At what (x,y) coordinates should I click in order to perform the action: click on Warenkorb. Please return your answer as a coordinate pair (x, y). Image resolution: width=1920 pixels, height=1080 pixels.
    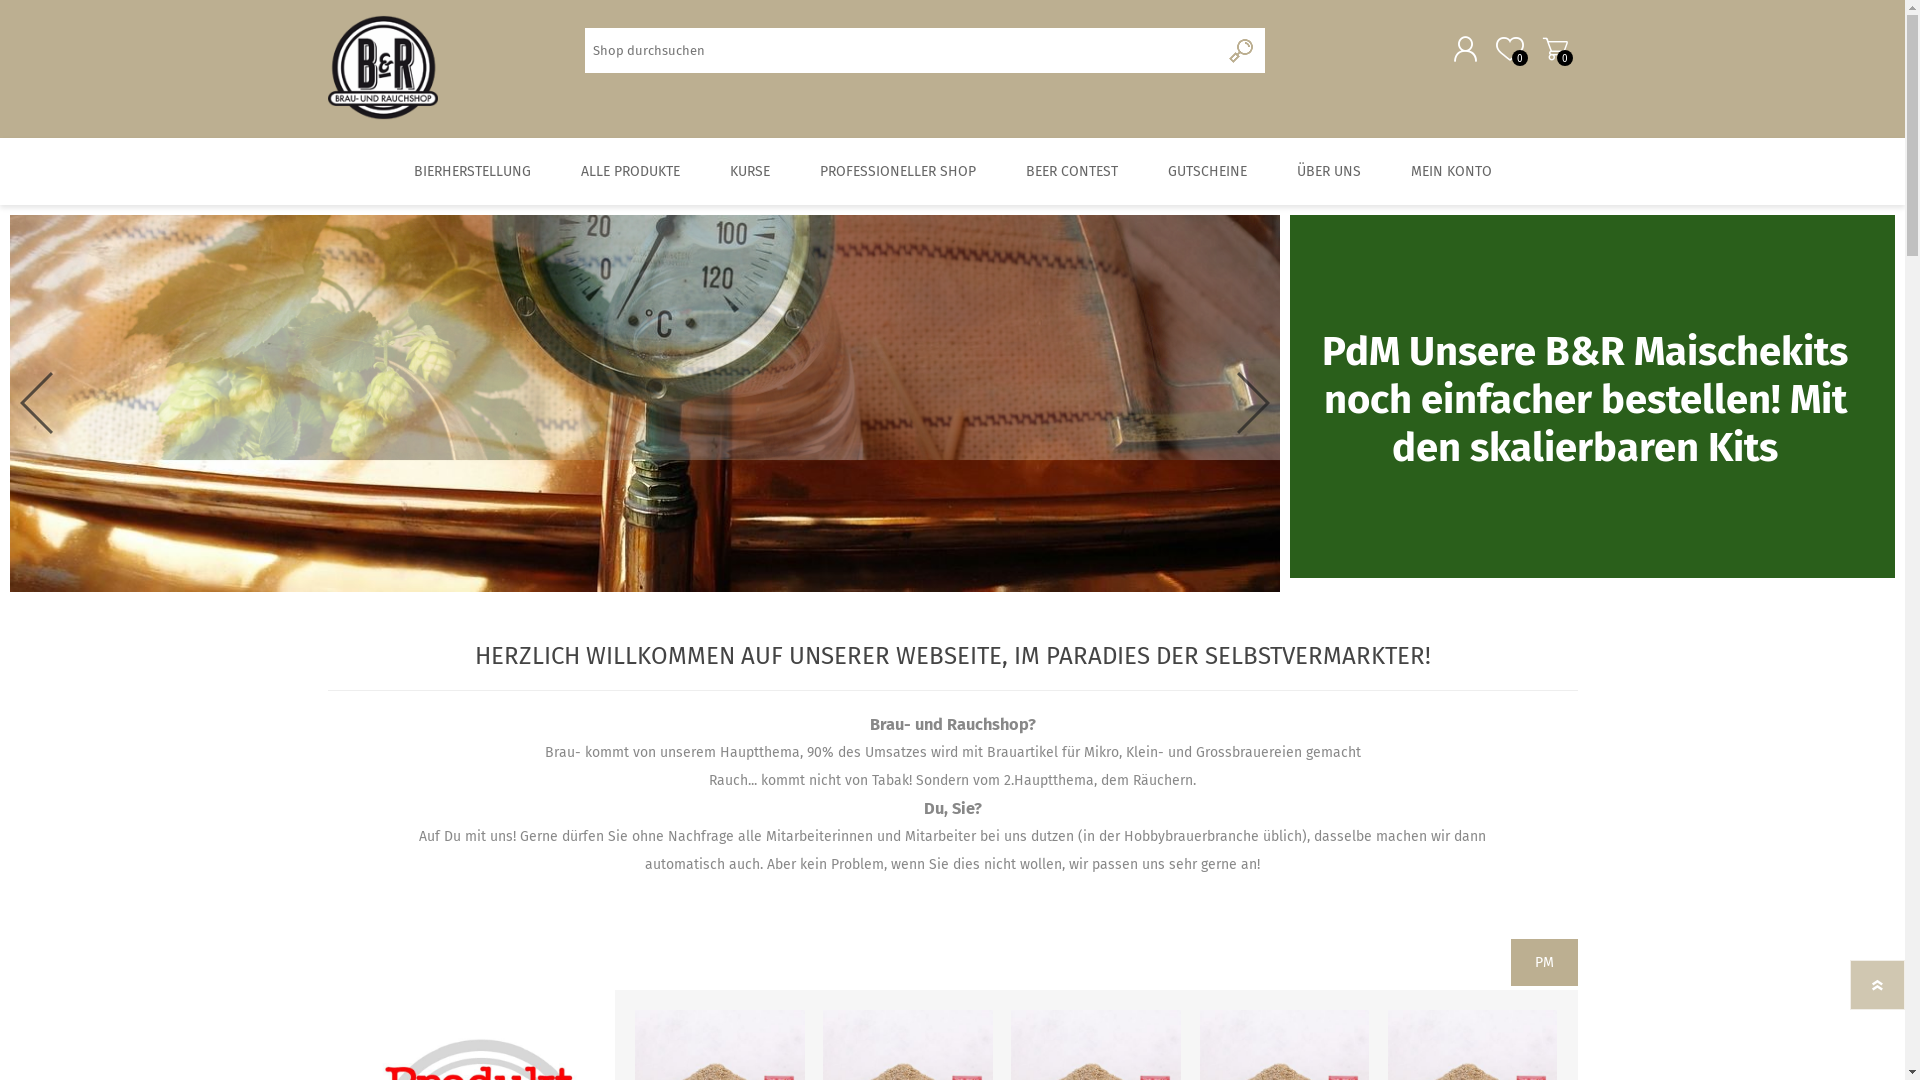
    Looking at the image, I should click on (1554, 49).